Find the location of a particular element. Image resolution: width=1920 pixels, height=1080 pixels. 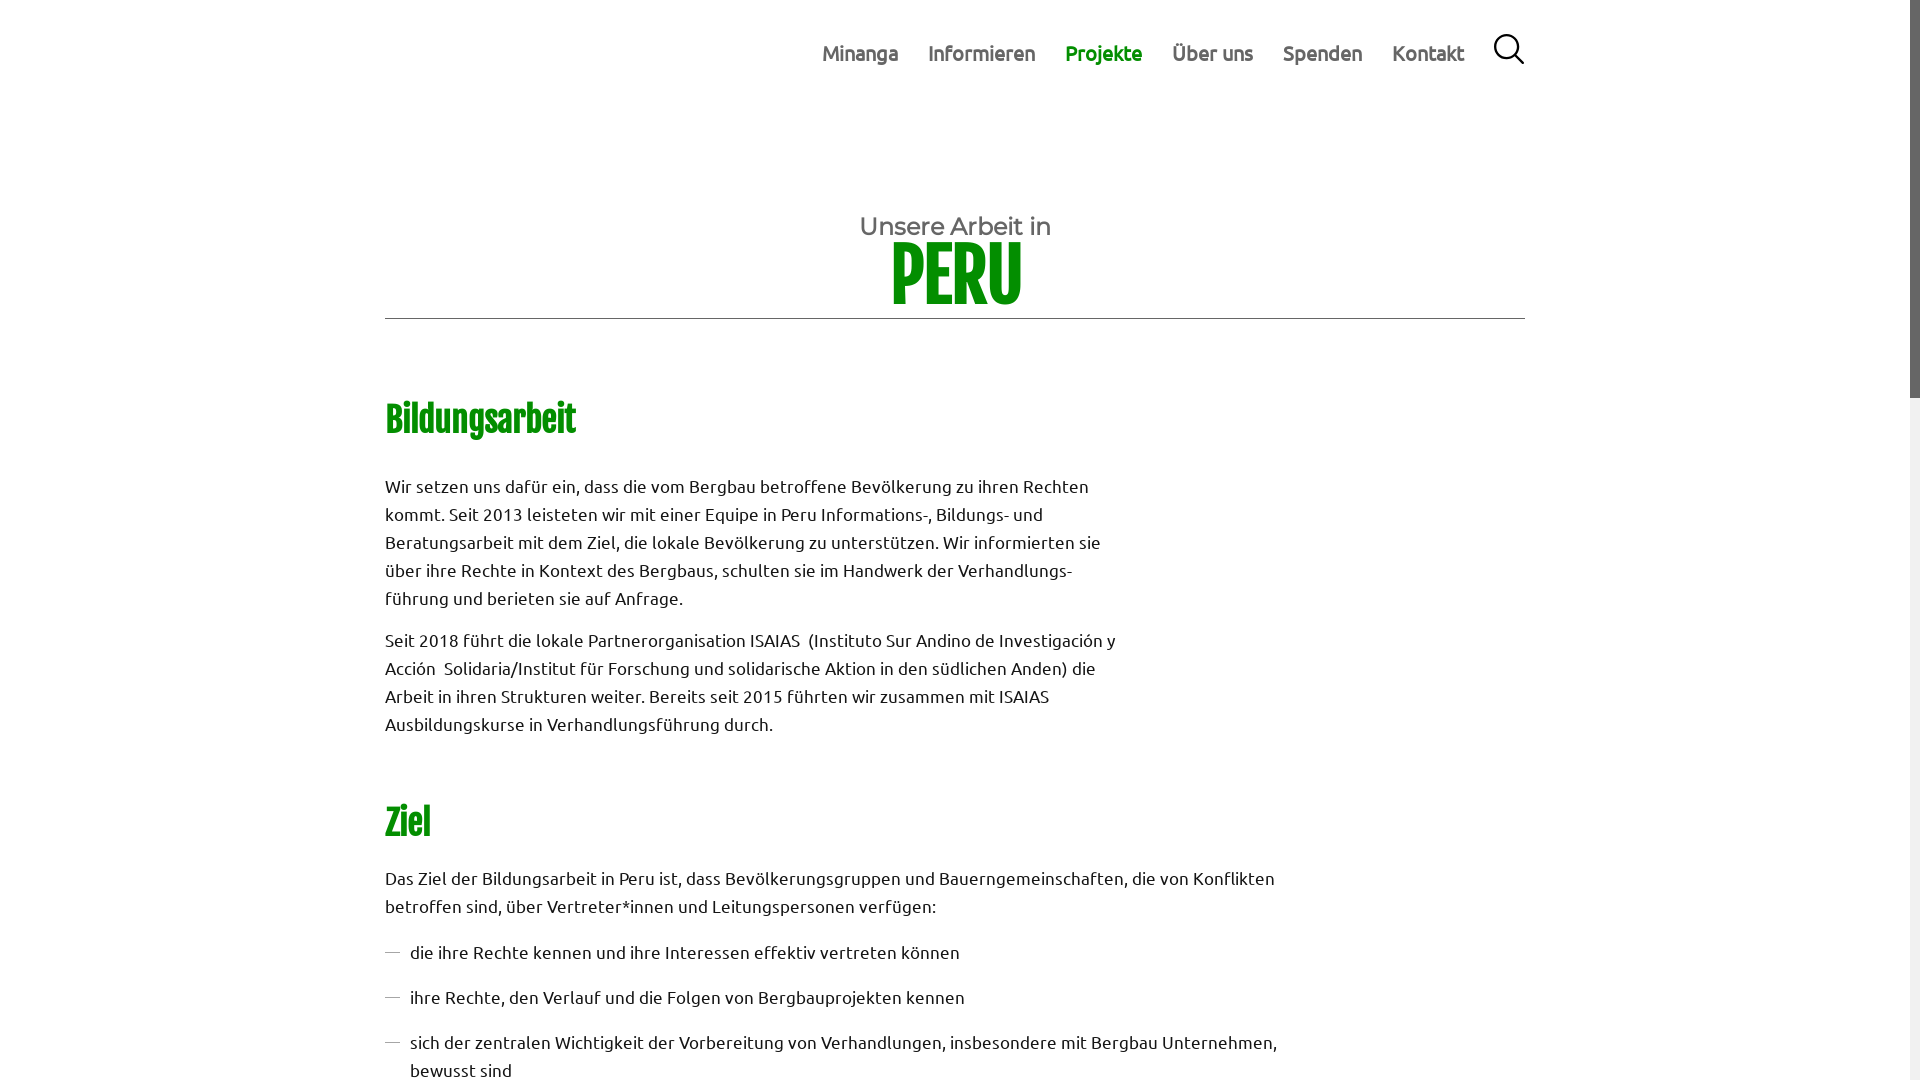

Minanga is located at coordinates (860, 53).